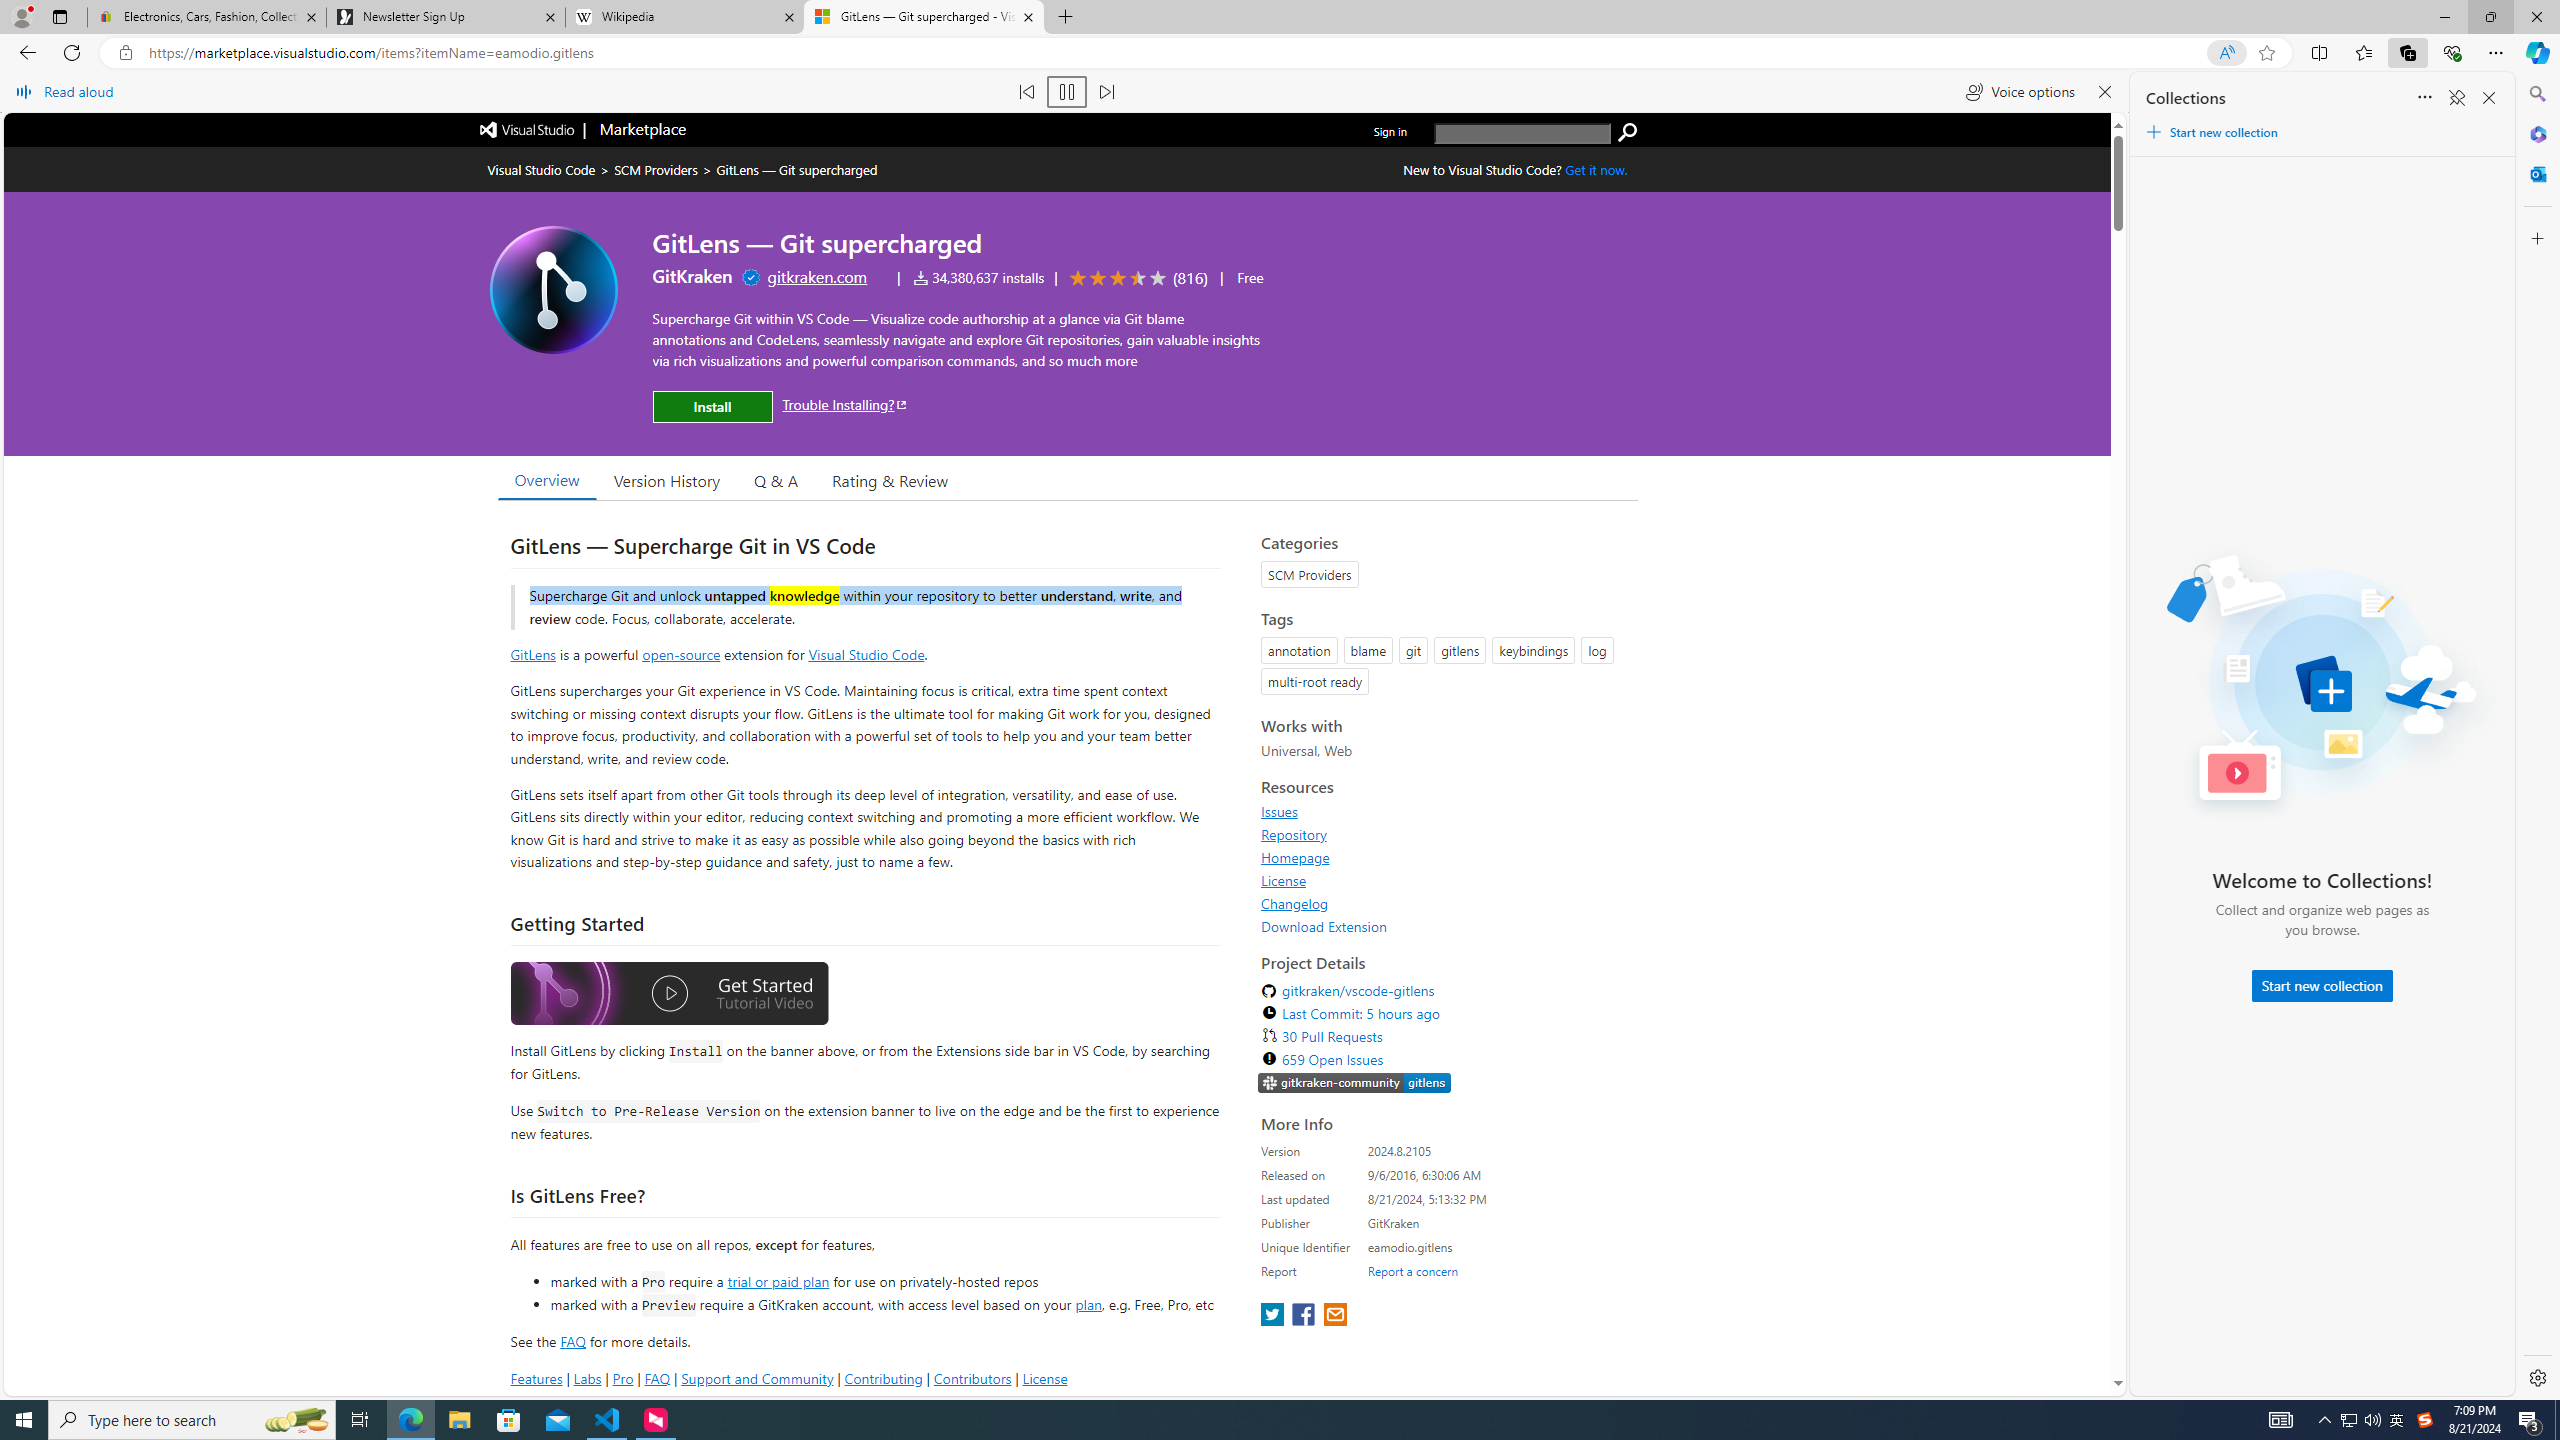  What do you see at coordinates (2104, 92) in the screenshot?
I see `Close read aloud` at bounding box center [2104, 92].